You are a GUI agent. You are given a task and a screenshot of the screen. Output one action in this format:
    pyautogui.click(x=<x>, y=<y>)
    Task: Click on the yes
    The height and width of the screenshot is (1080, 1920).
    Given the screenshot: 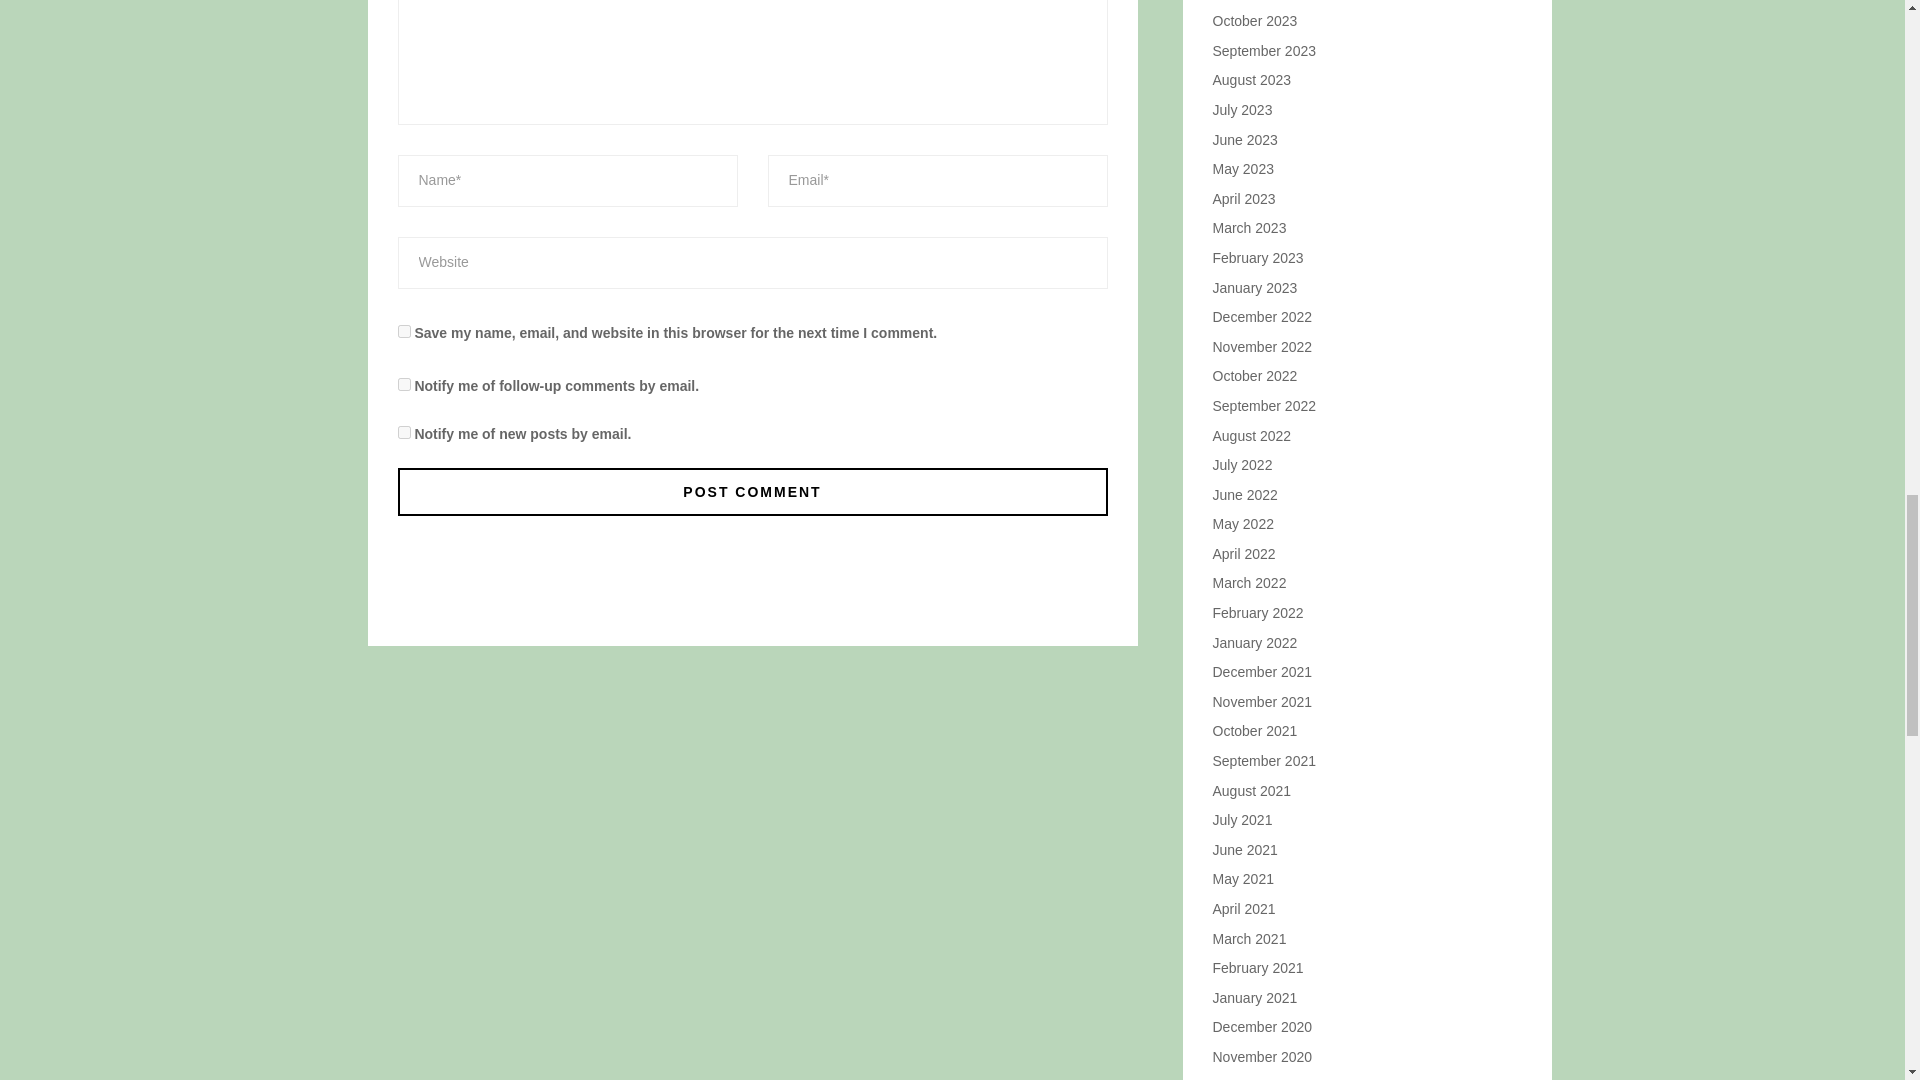 What is the action you would take?
    pyautogui.click(x=404, y=332)
    